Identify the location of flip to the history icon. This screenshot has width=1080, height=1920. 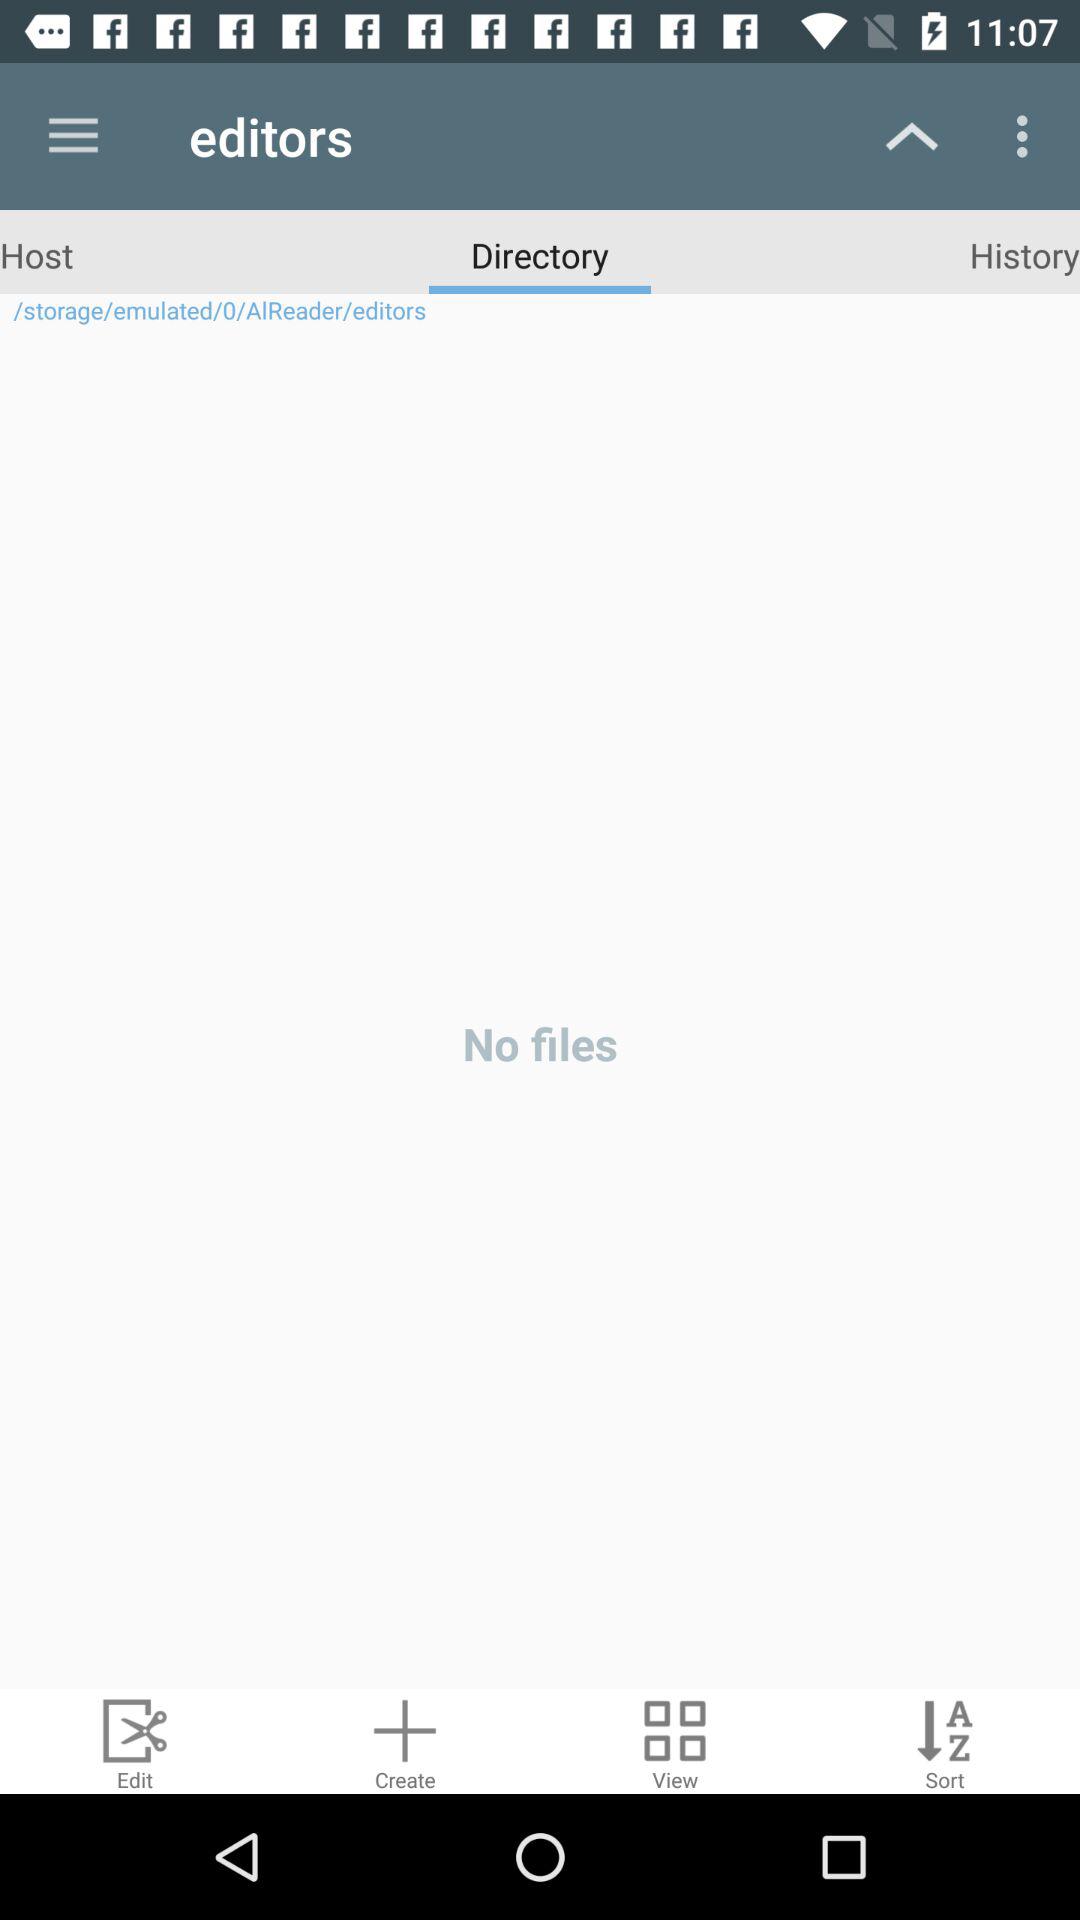
(1024, 254).